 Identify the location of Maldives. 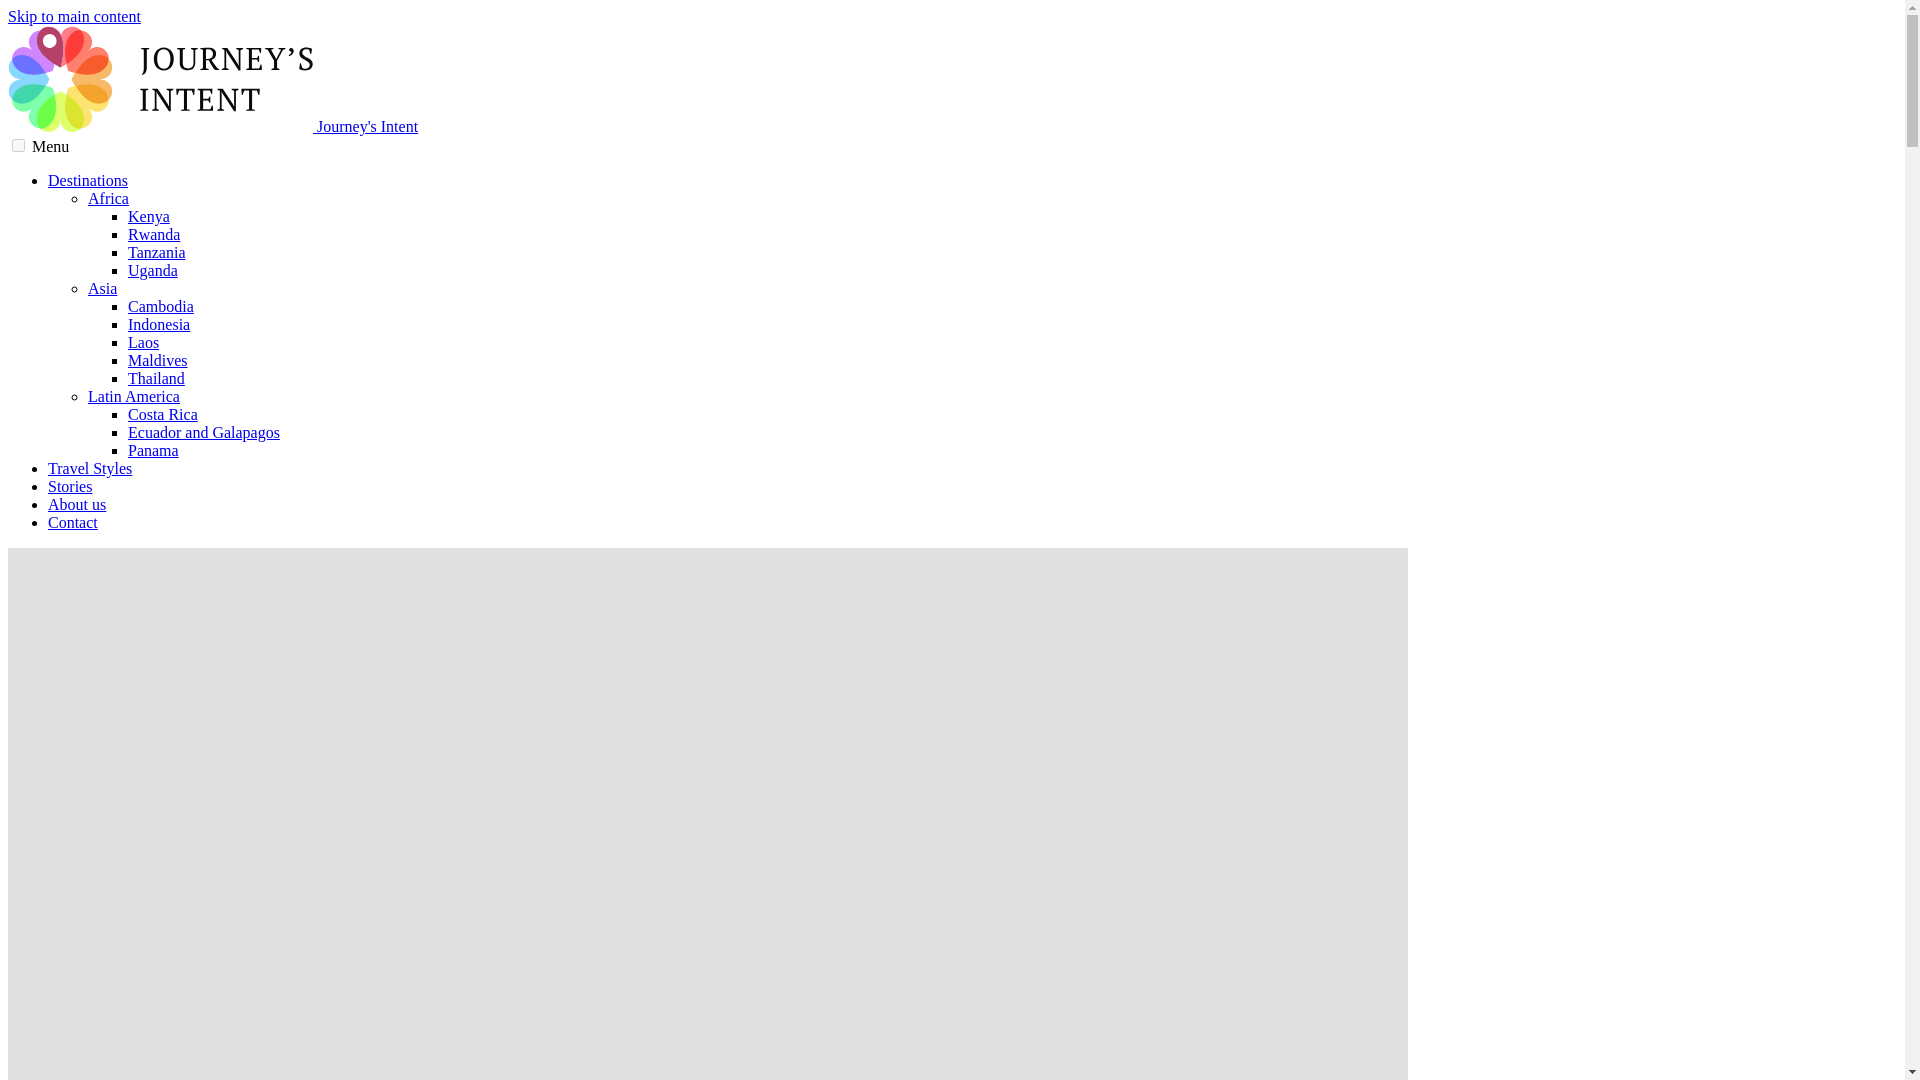
(158, 360).